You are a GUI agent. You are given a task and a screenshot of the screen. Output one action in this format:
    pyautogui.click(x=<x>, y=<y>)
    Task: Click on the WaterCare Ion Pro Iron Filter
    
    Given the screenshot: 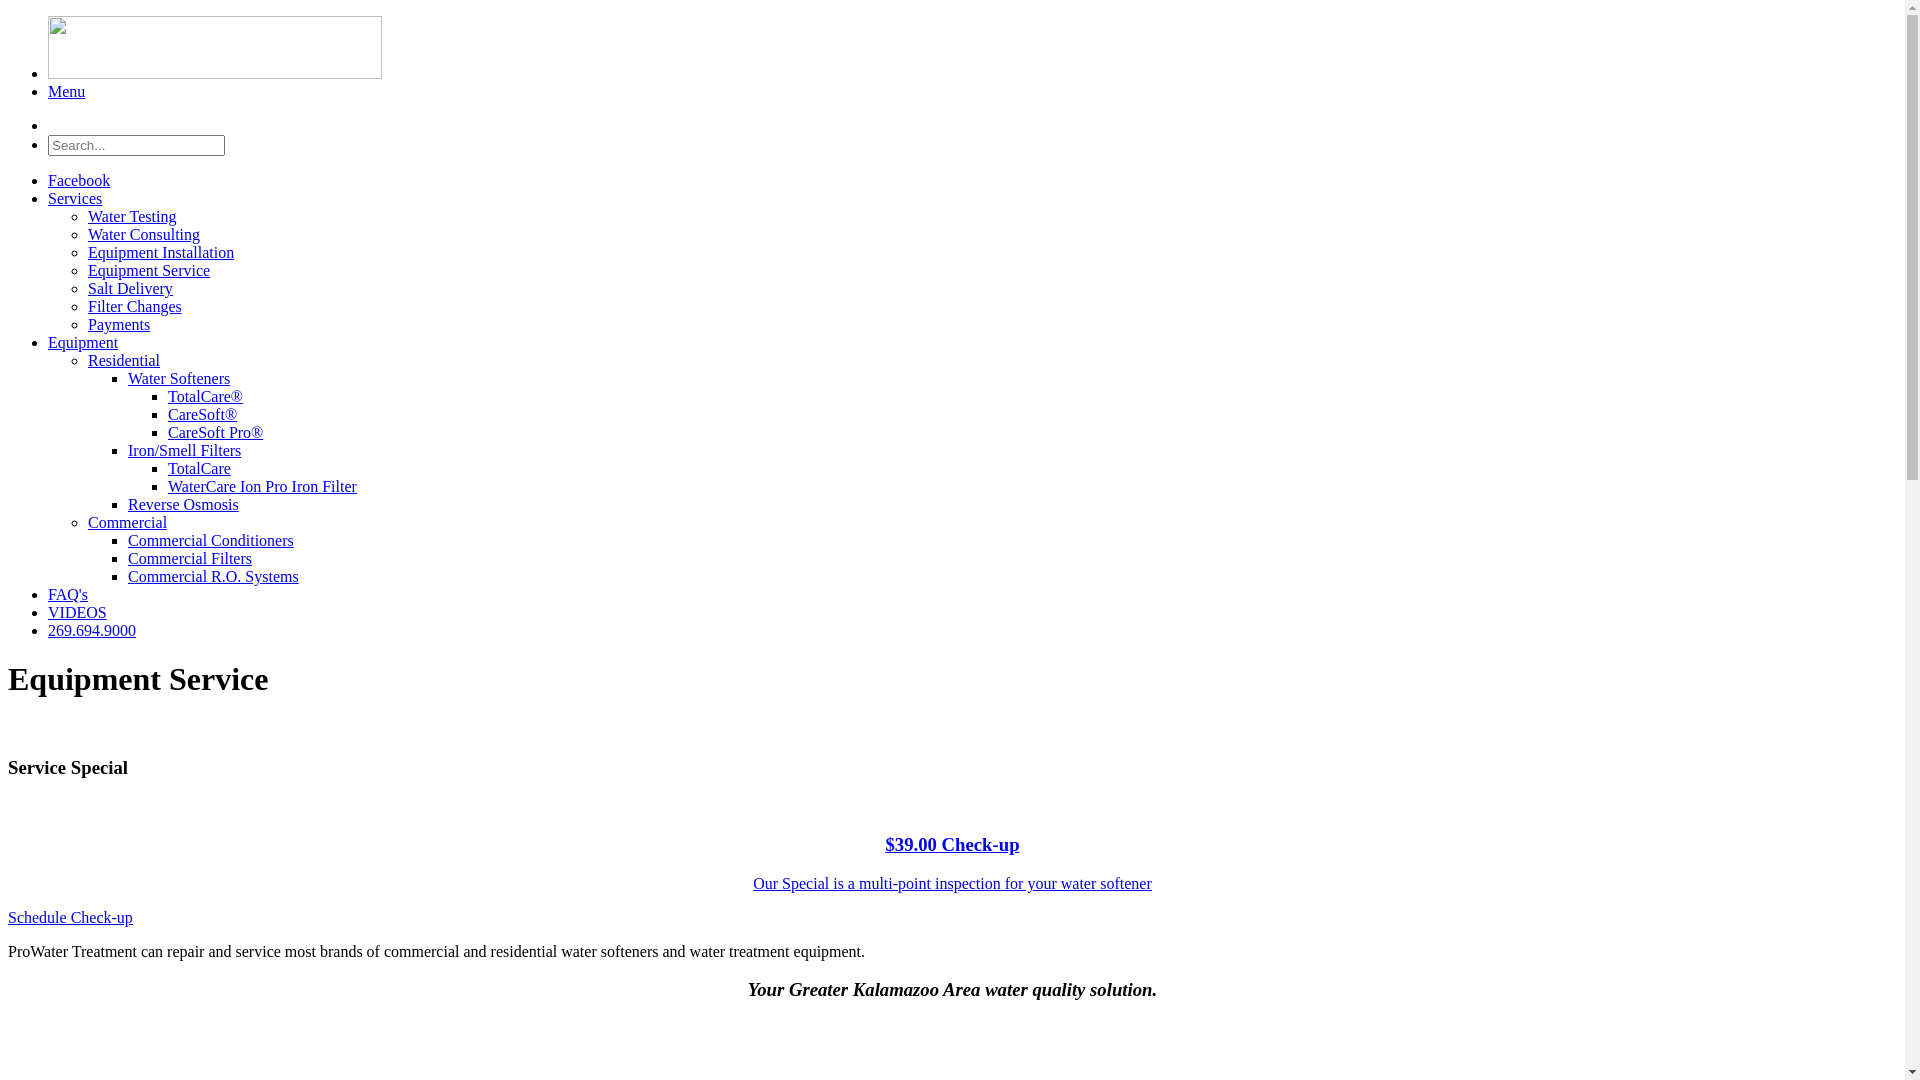 What is the action you would take?
    pyautogui.click(x=262, y=486)
    